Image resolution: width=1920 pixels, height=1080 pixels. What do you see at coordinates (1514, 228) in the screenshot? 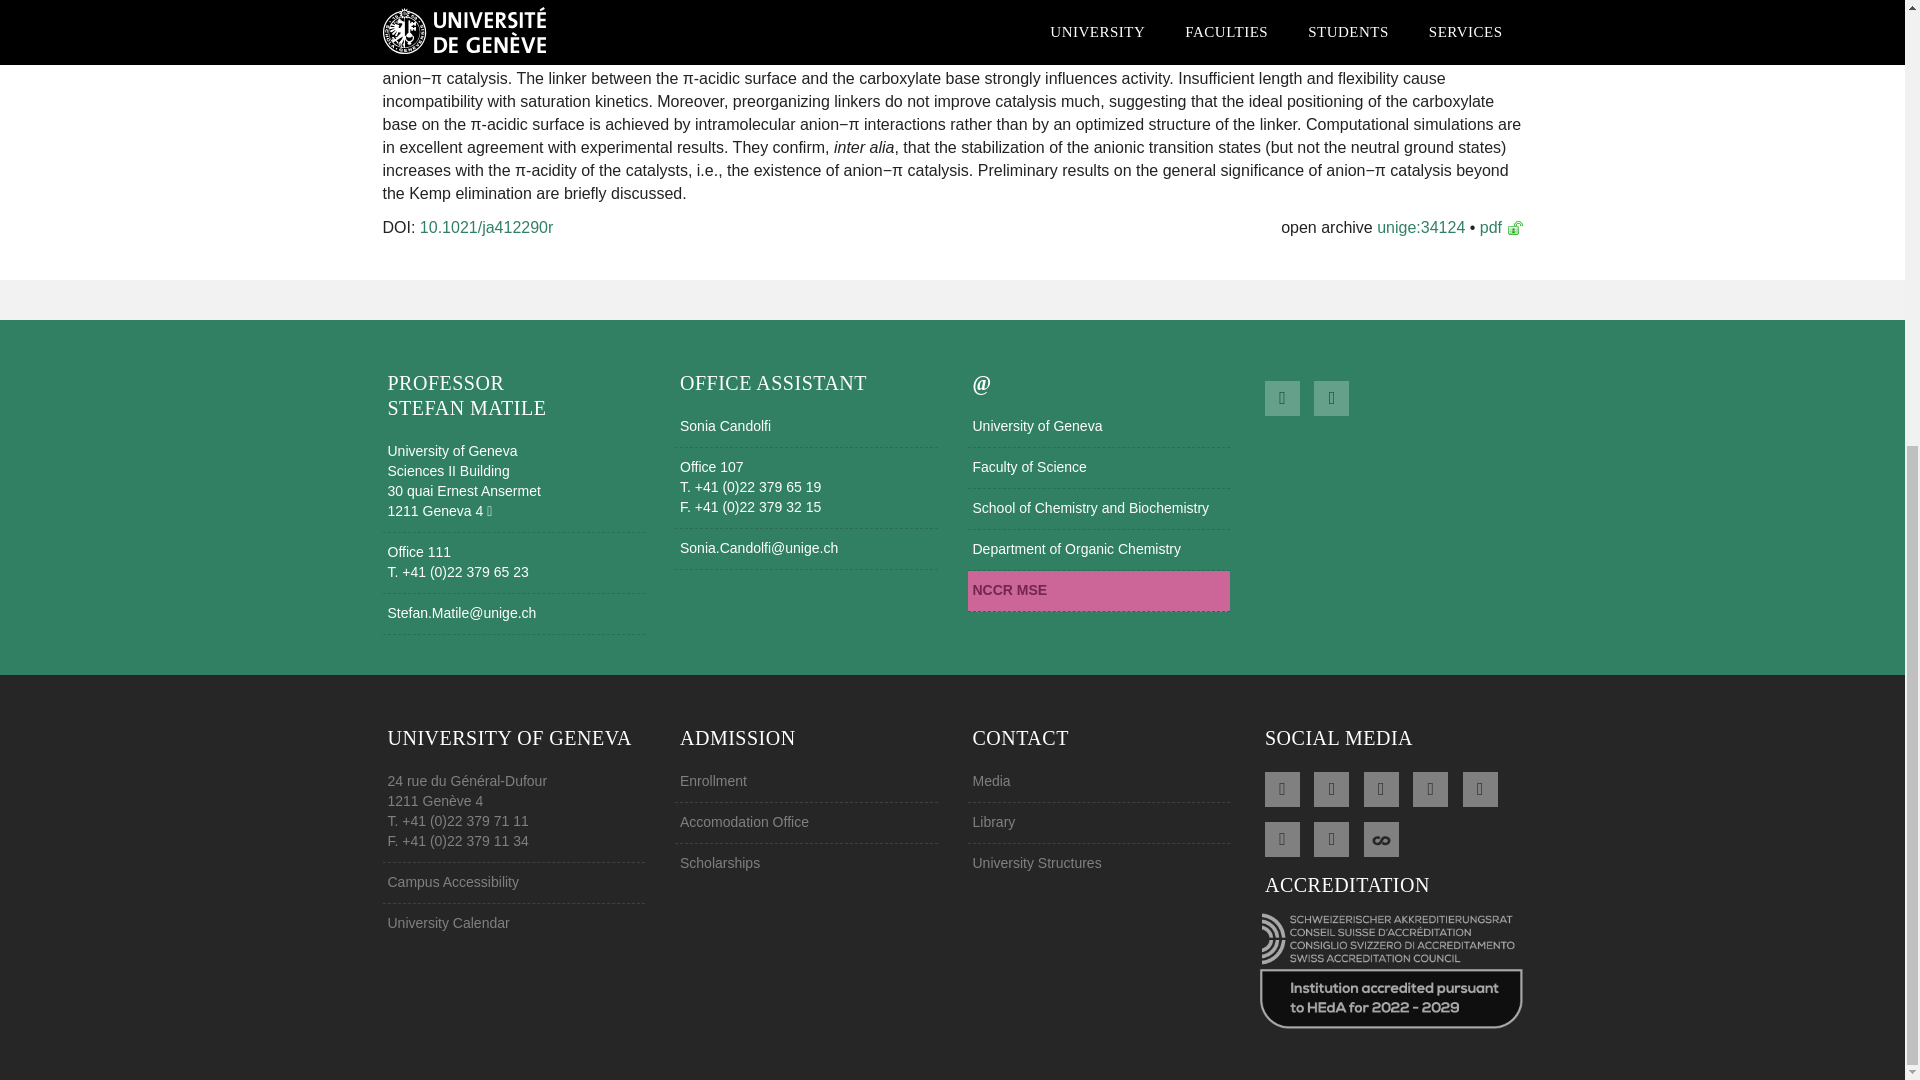
I see `free access` at bounding box center [1514, 228].